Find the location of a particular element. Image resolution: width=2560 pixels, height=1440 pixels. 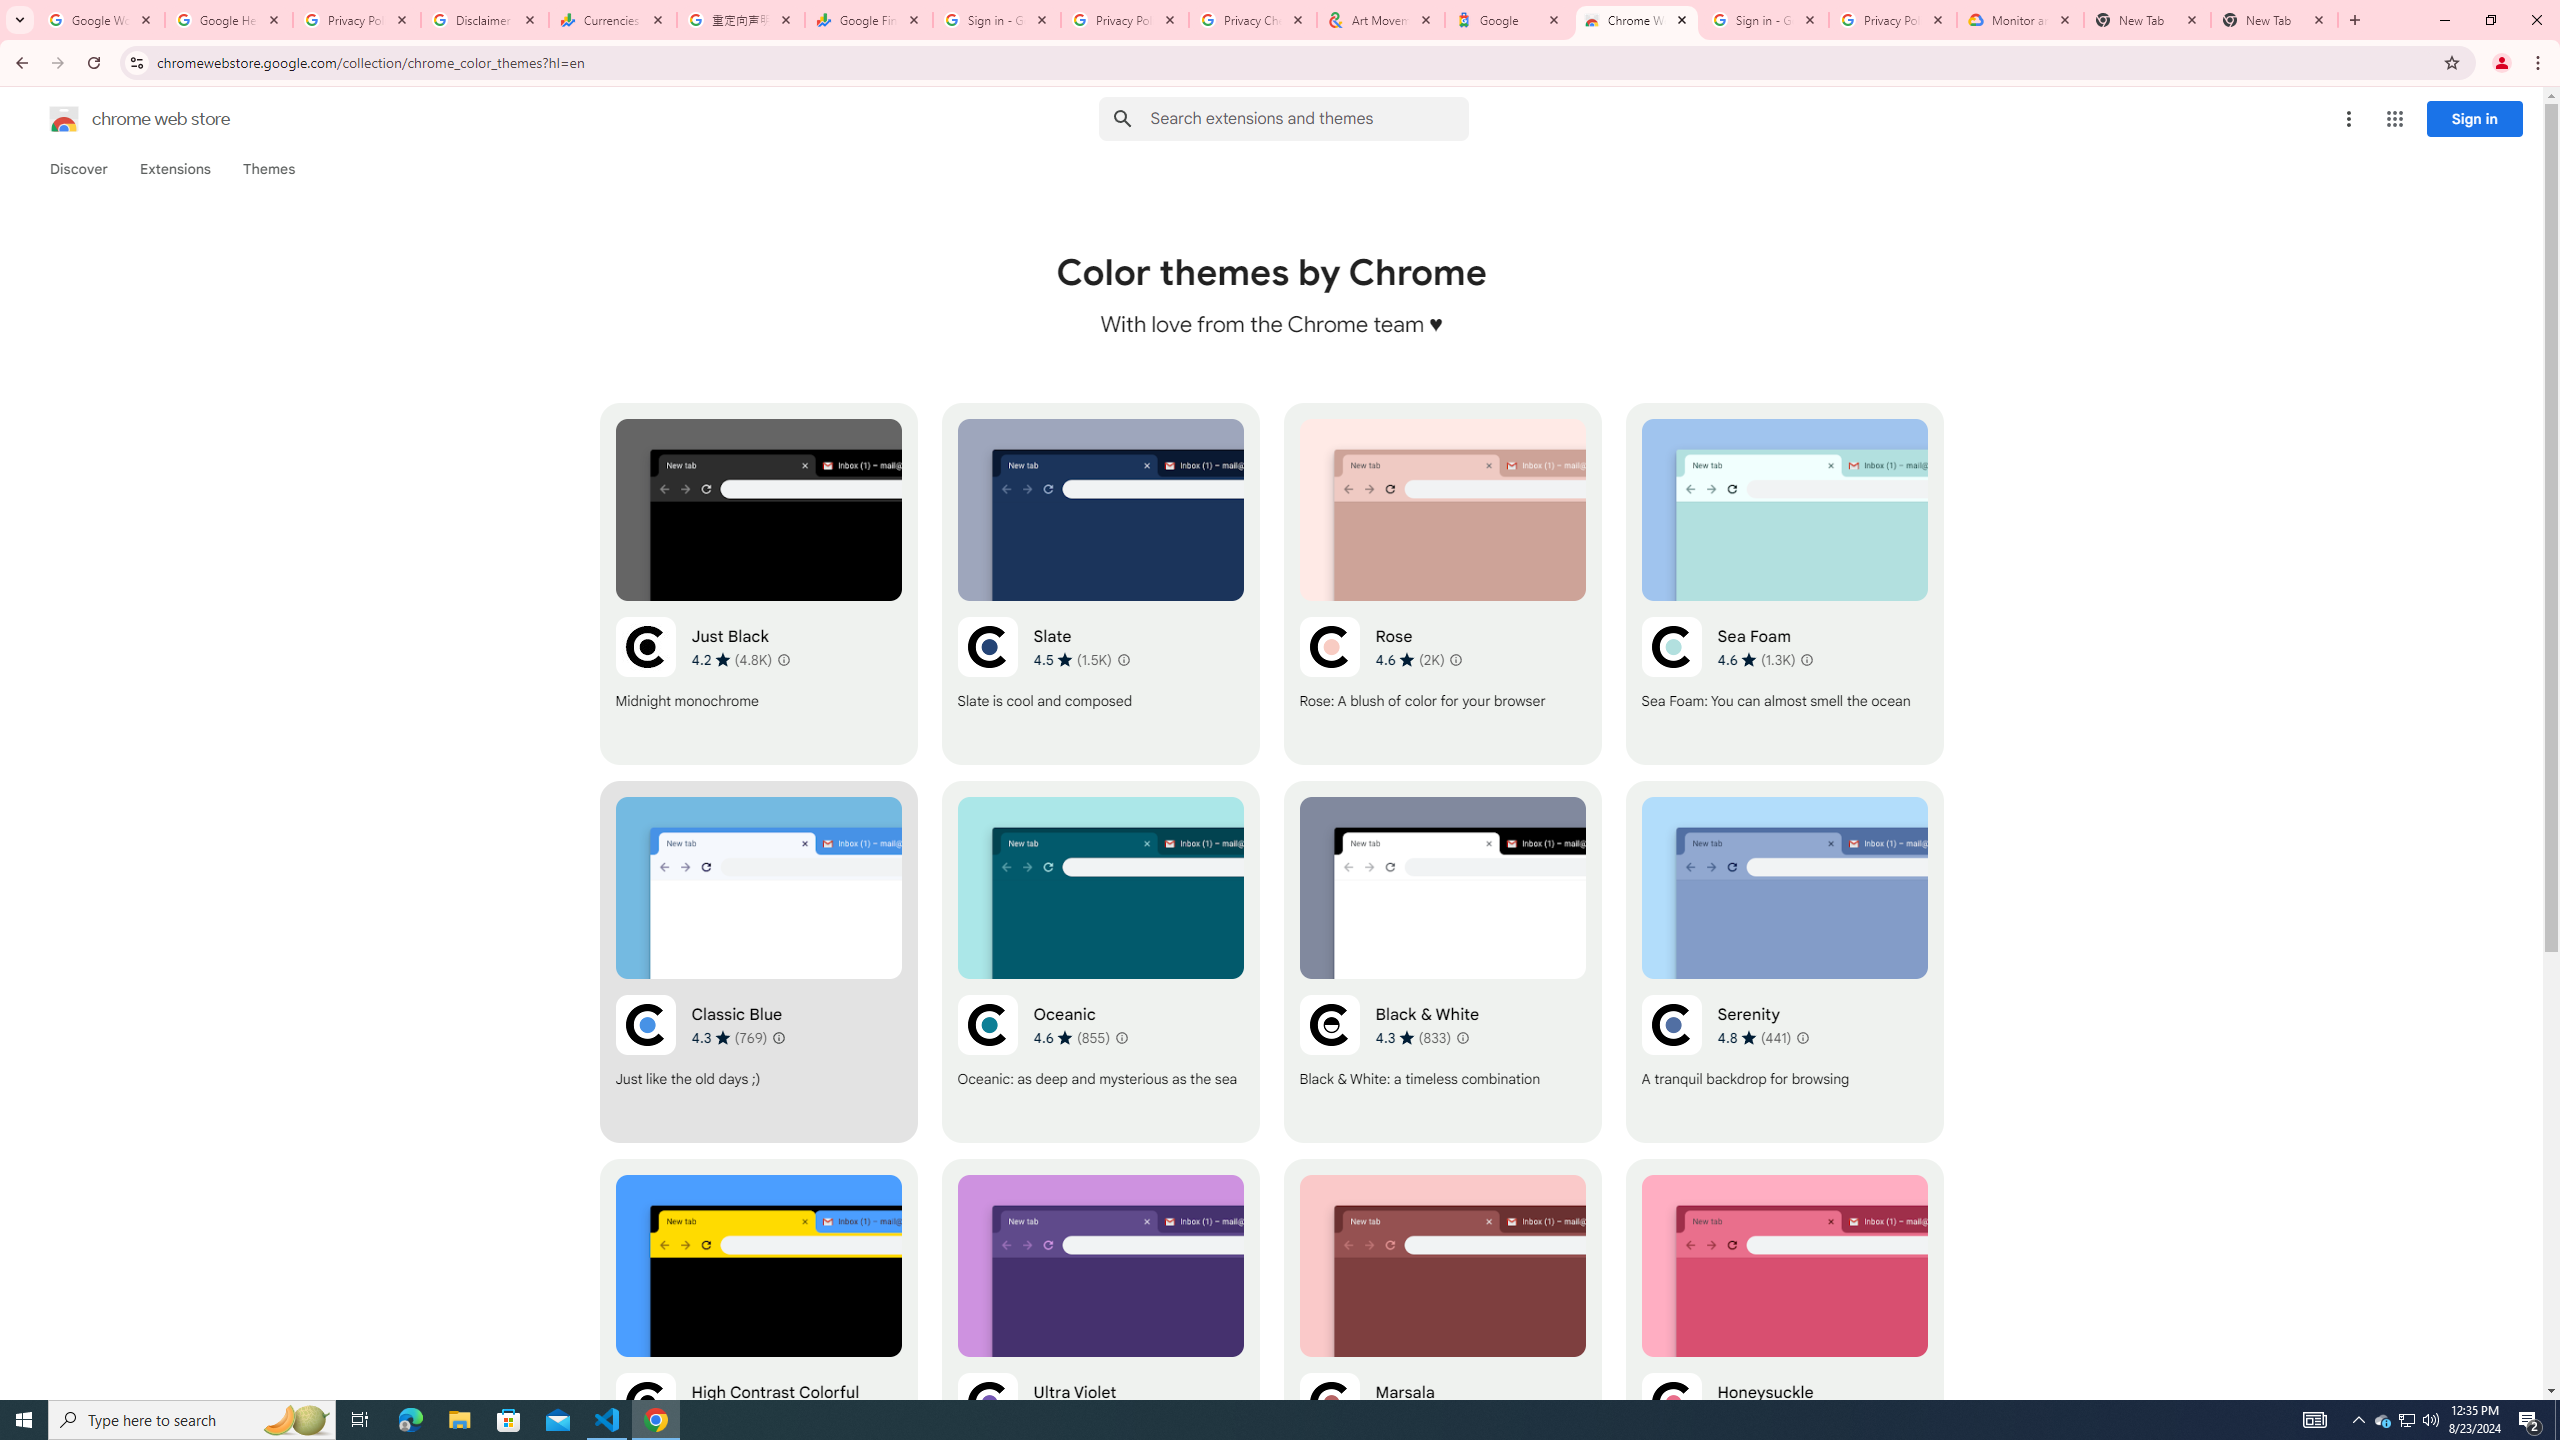

Sea Foam is located at coordinates (1784, 584).